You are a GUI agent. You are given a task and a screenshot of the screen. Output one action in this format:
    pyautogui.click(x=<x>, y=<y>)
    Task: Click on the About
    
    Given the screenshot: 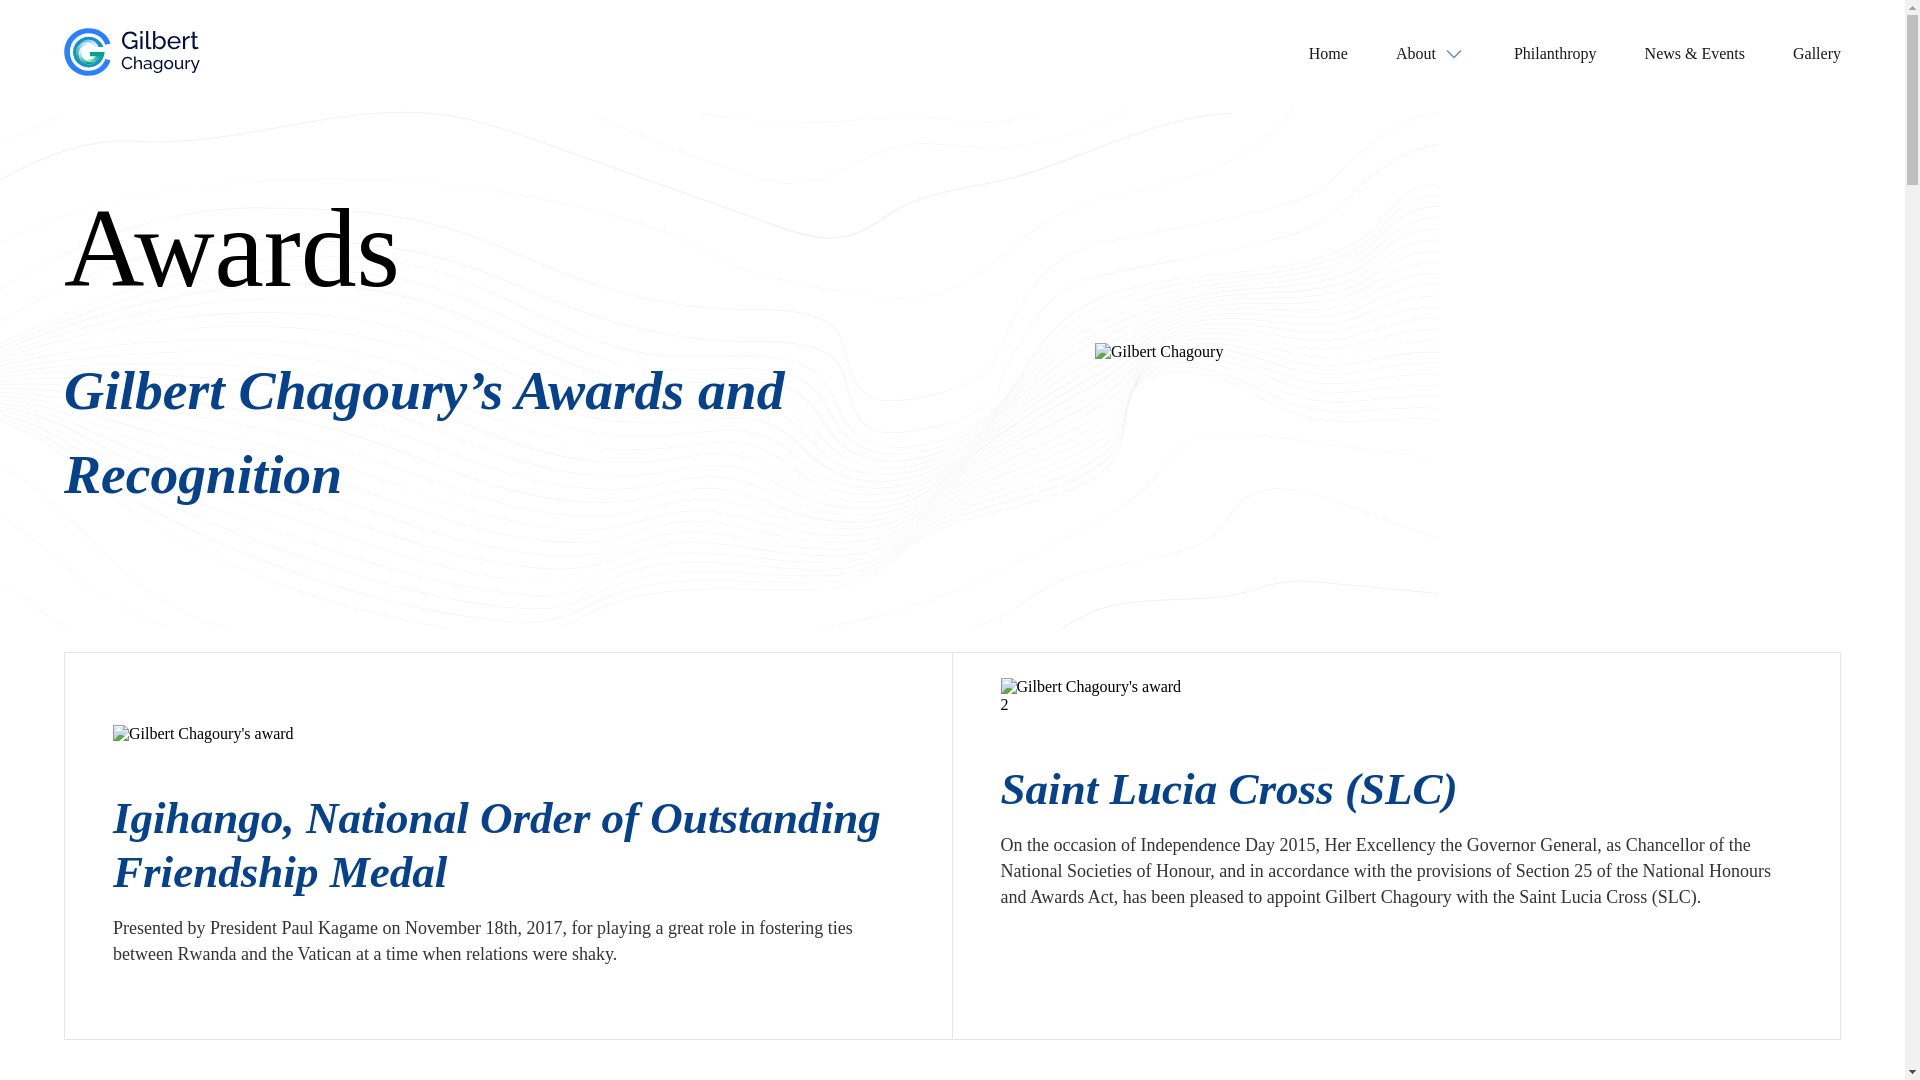 What is the action you would take?
    pyautogui.click(x=1430, y=53)
    